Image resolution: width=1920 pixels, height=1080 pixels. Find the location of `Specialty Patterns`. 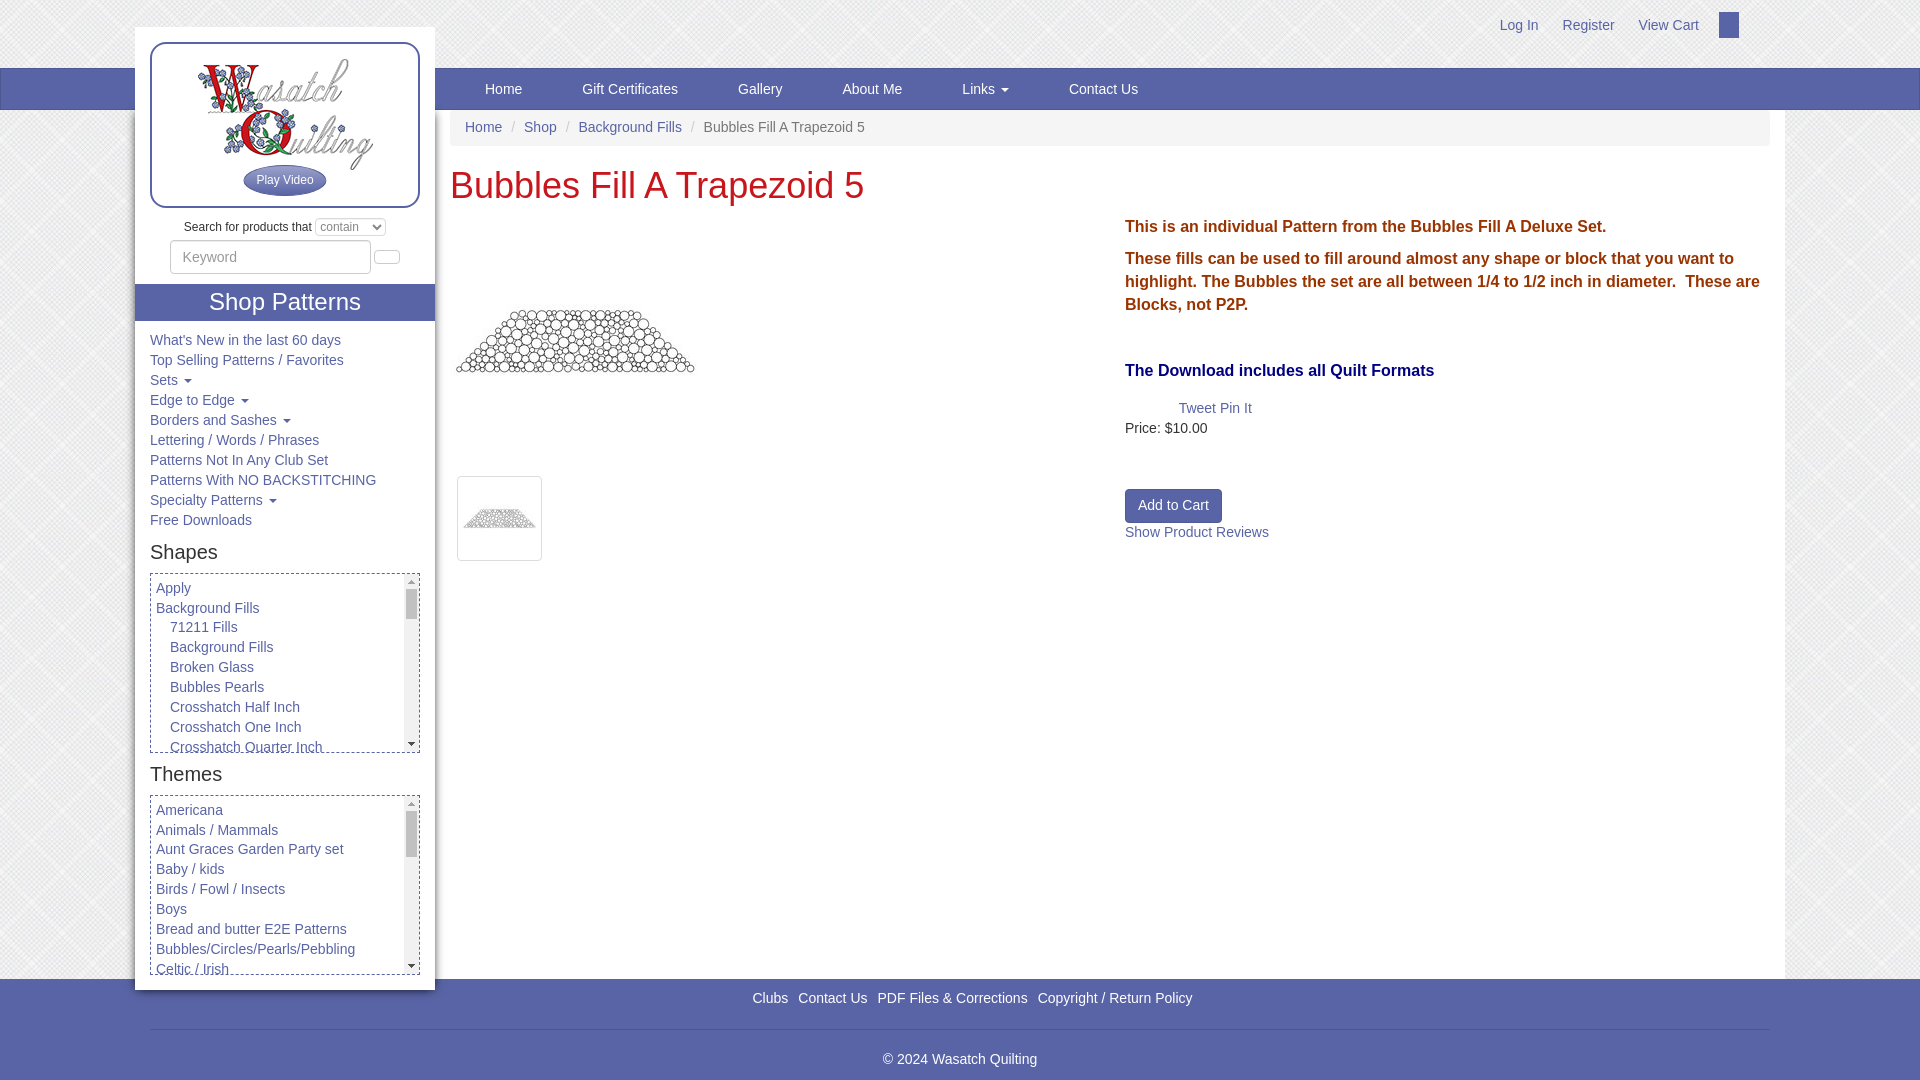

Specialty Patterns is located at coordinates (212, 500).